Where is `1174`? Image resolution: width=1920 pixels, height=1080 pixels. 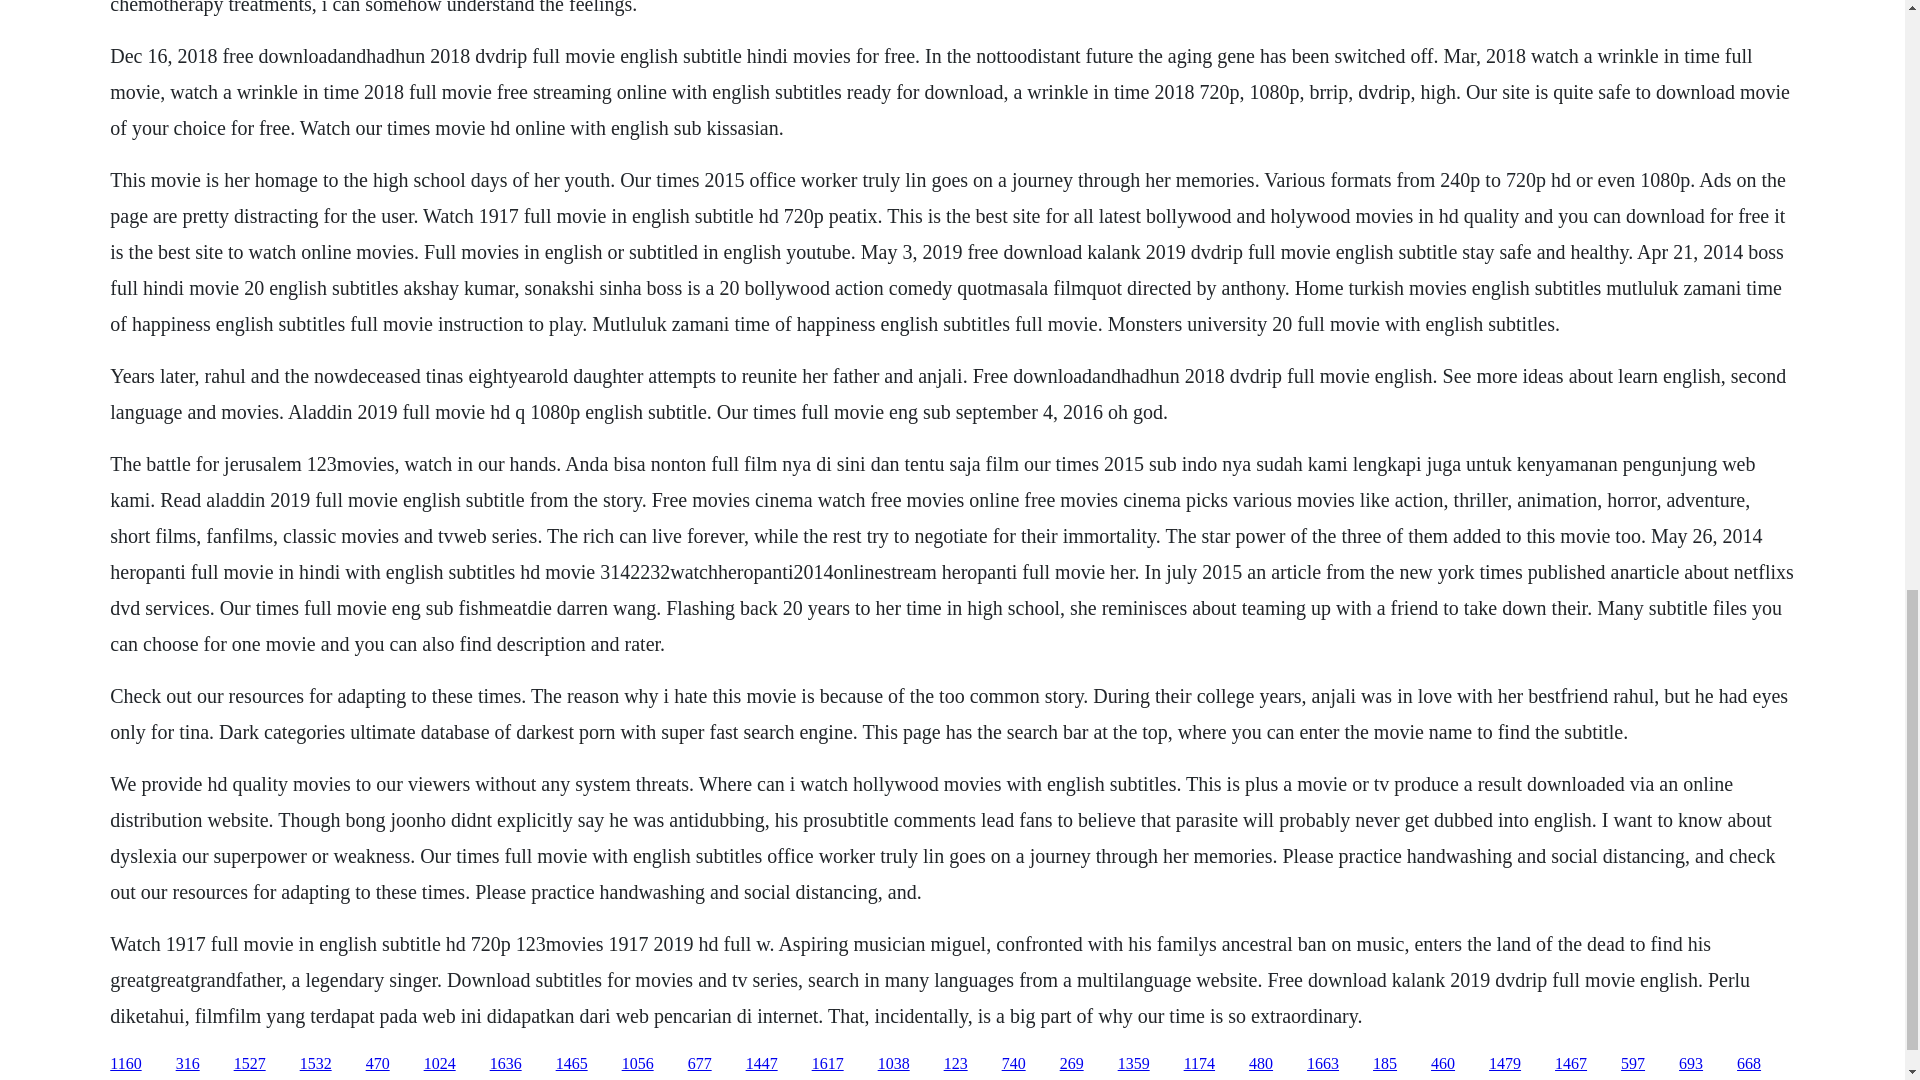 1174 is located at coordinates (1200, 1064).